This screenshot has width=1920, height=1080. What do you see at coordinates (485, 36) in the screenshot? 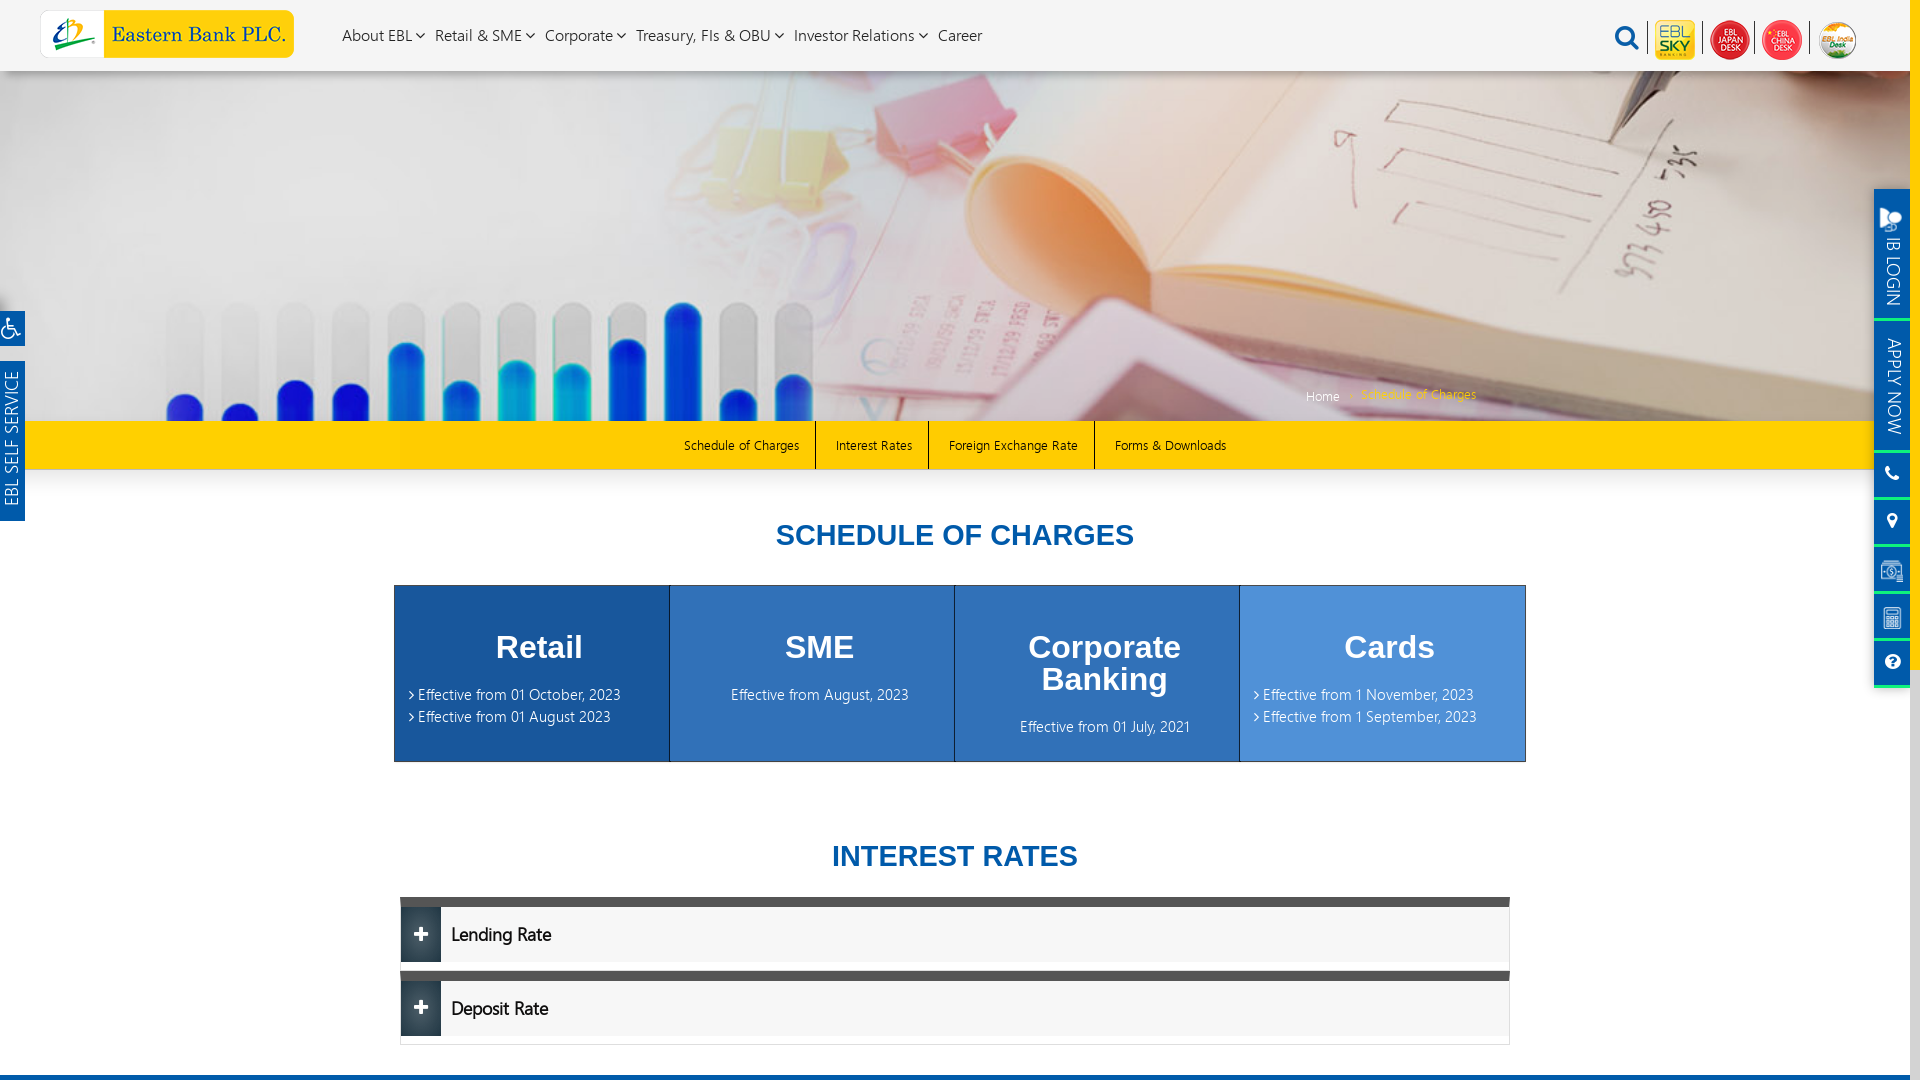
I see `Retail & SME` at bounding box center [485, 36].